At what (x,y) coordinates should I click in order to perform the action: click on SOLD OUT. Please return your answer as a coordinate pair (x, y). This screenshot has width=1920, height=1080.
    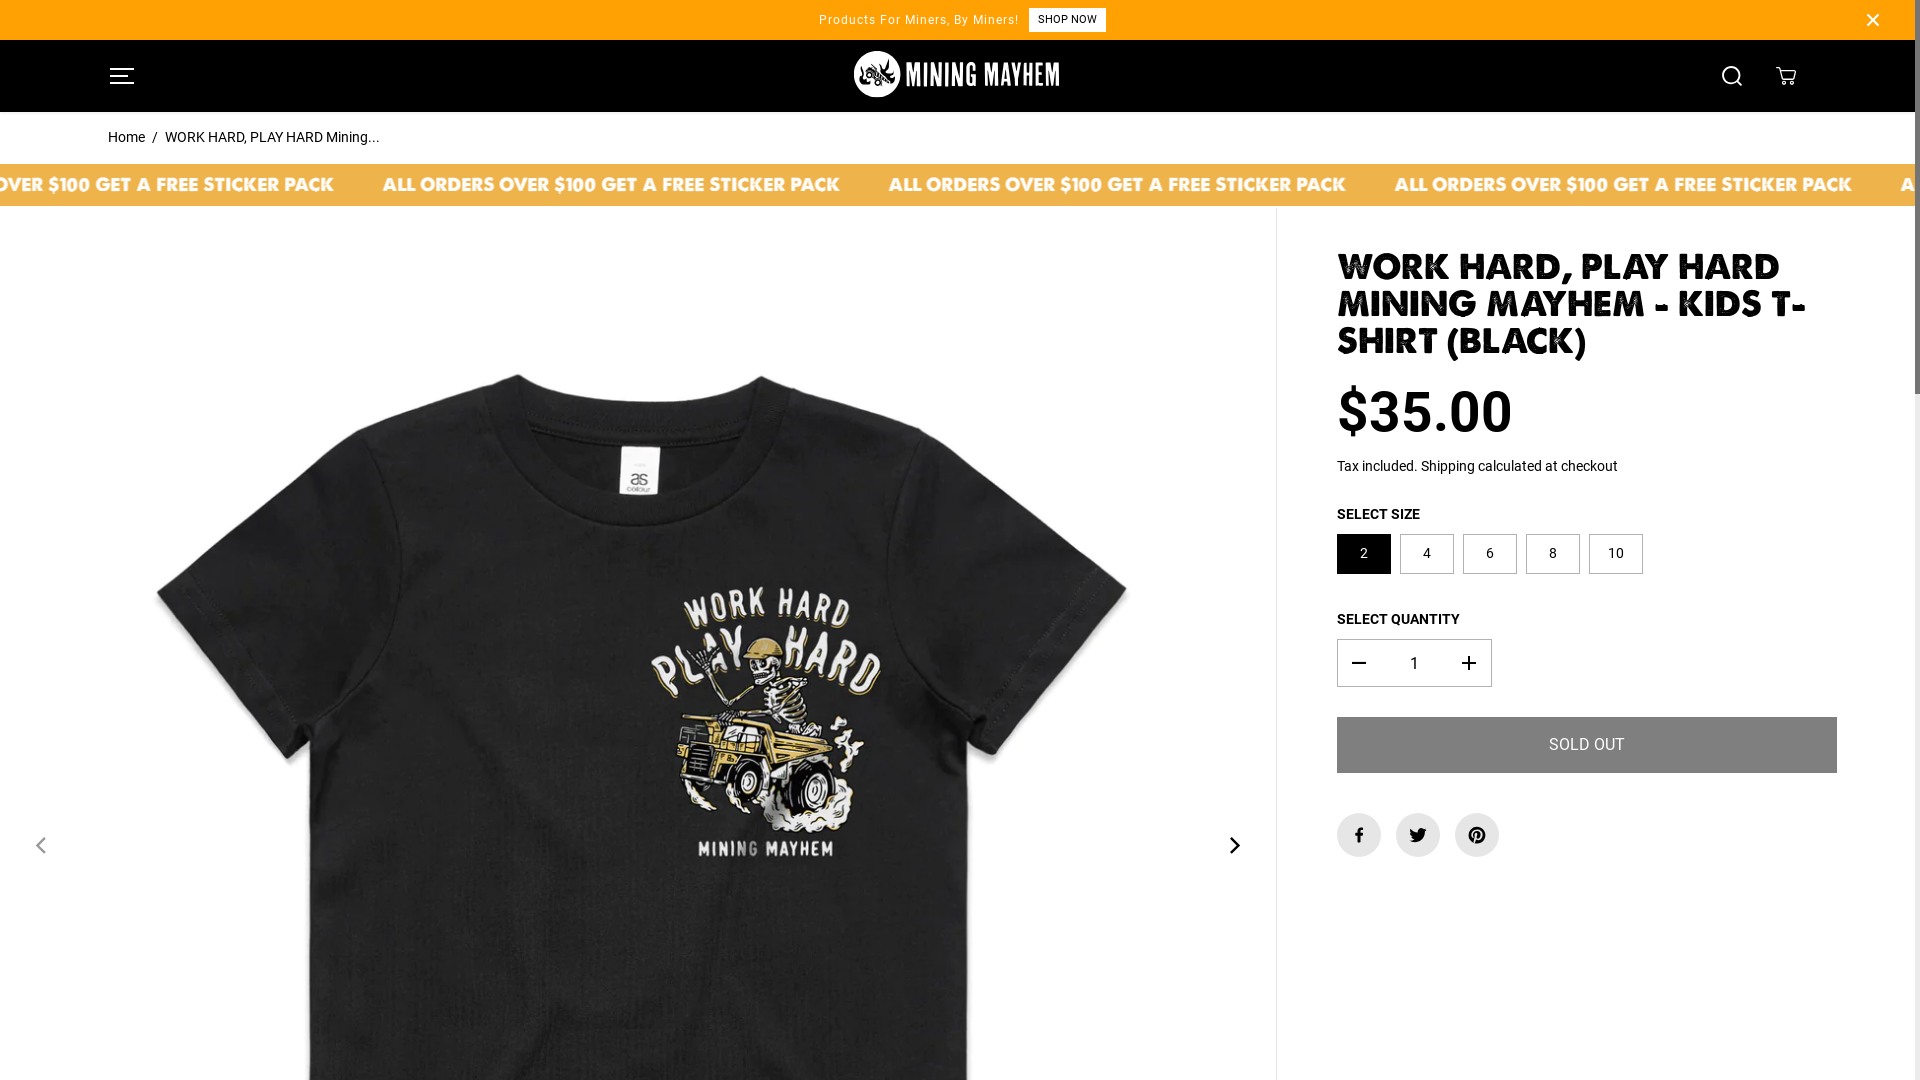
    Looking at the image, I should click on (1587, 745).